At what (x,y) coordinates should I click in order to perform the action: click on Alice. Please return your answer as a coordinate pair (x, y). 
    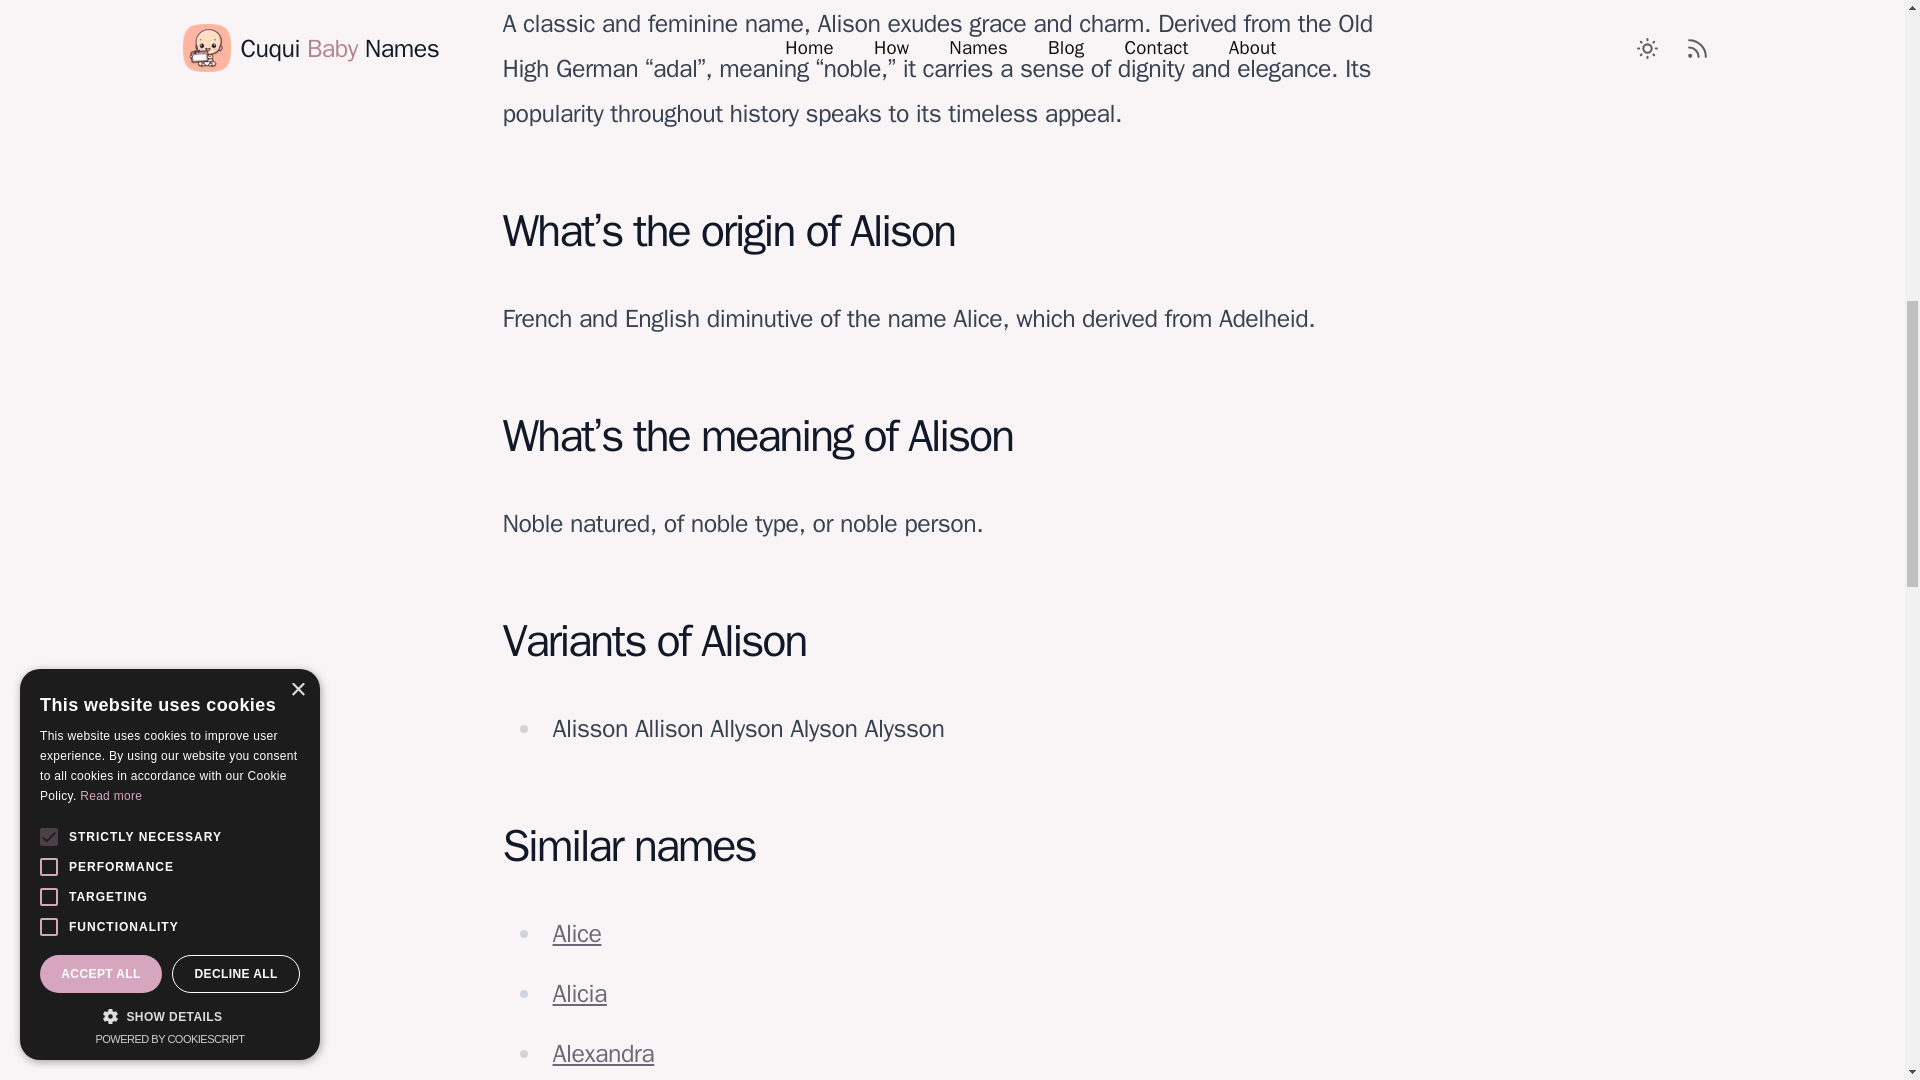
    Looking at the image, I should click on (576, 934).